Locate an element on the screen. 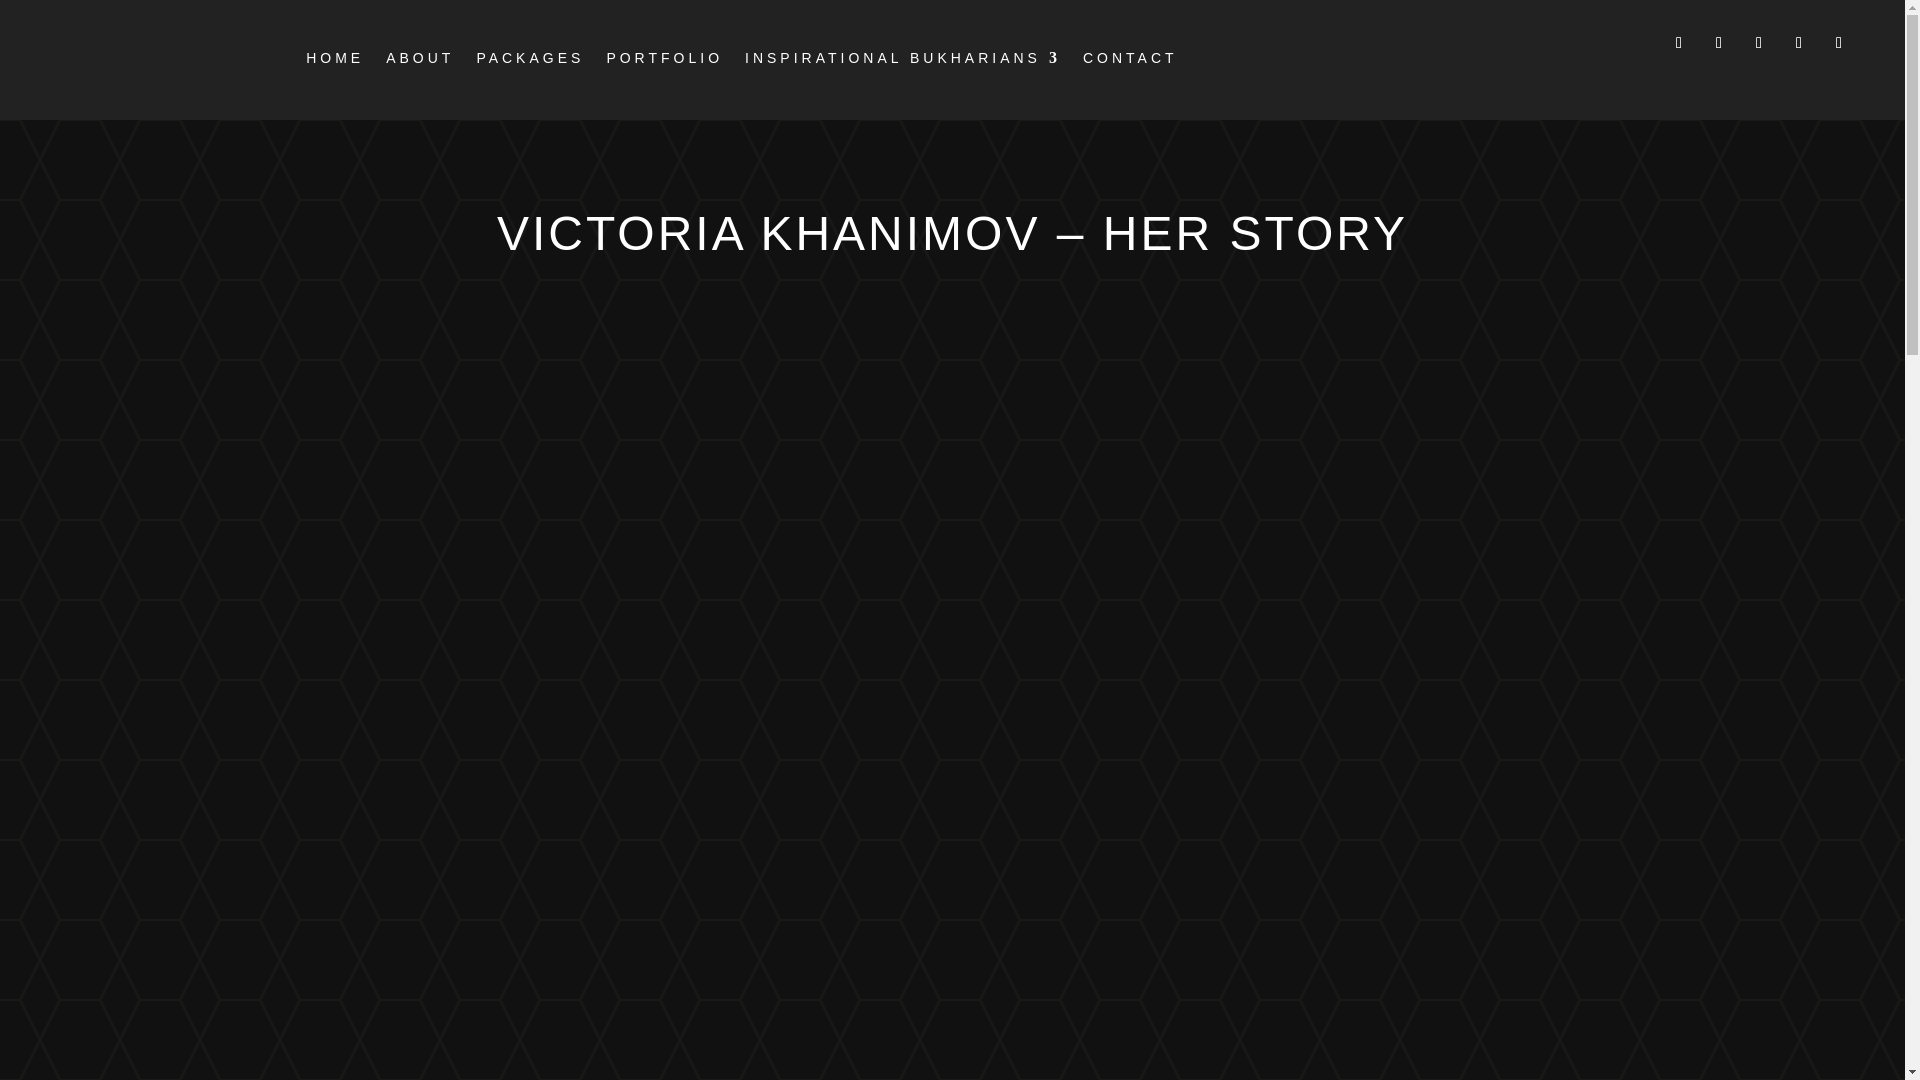 The image size is (1920, 1080). ABOUT is located at coordinates (419, 58).